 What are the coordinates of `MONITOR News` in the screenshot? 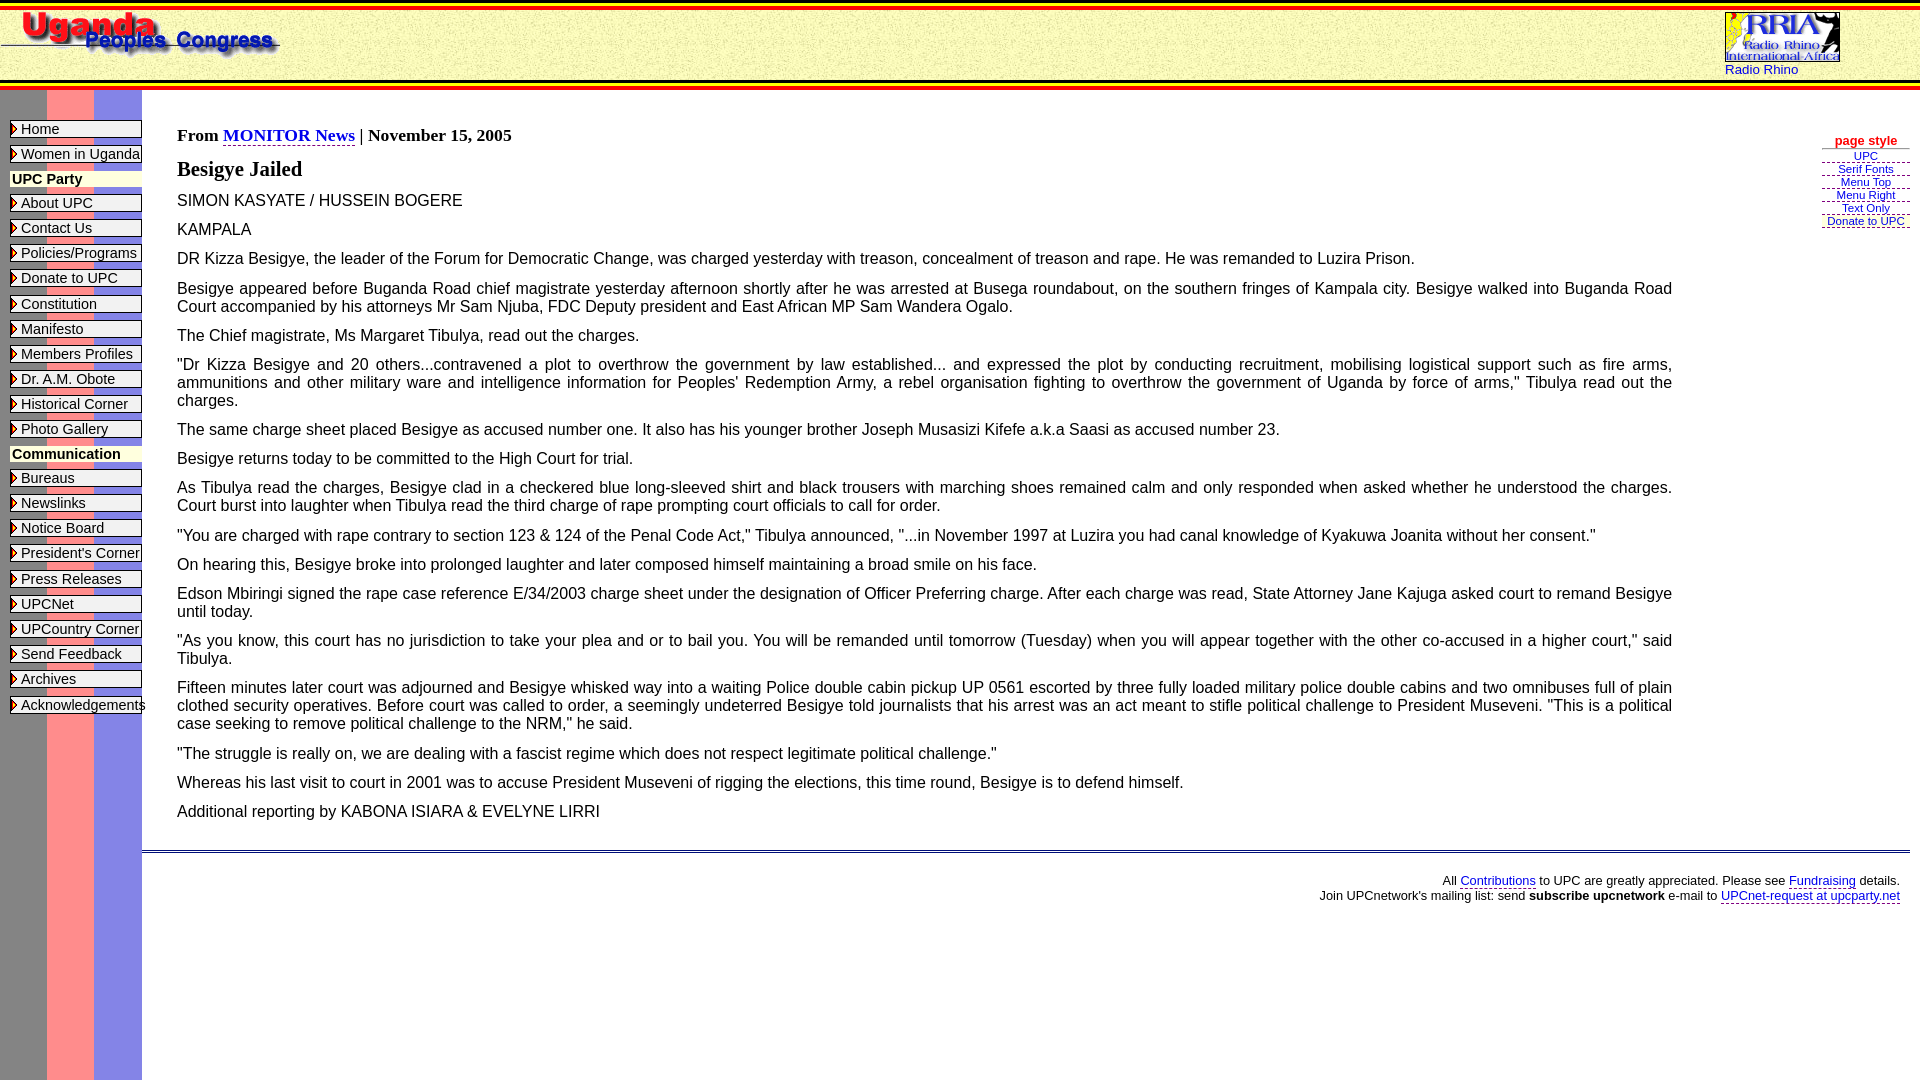 It's located at (288, 135).